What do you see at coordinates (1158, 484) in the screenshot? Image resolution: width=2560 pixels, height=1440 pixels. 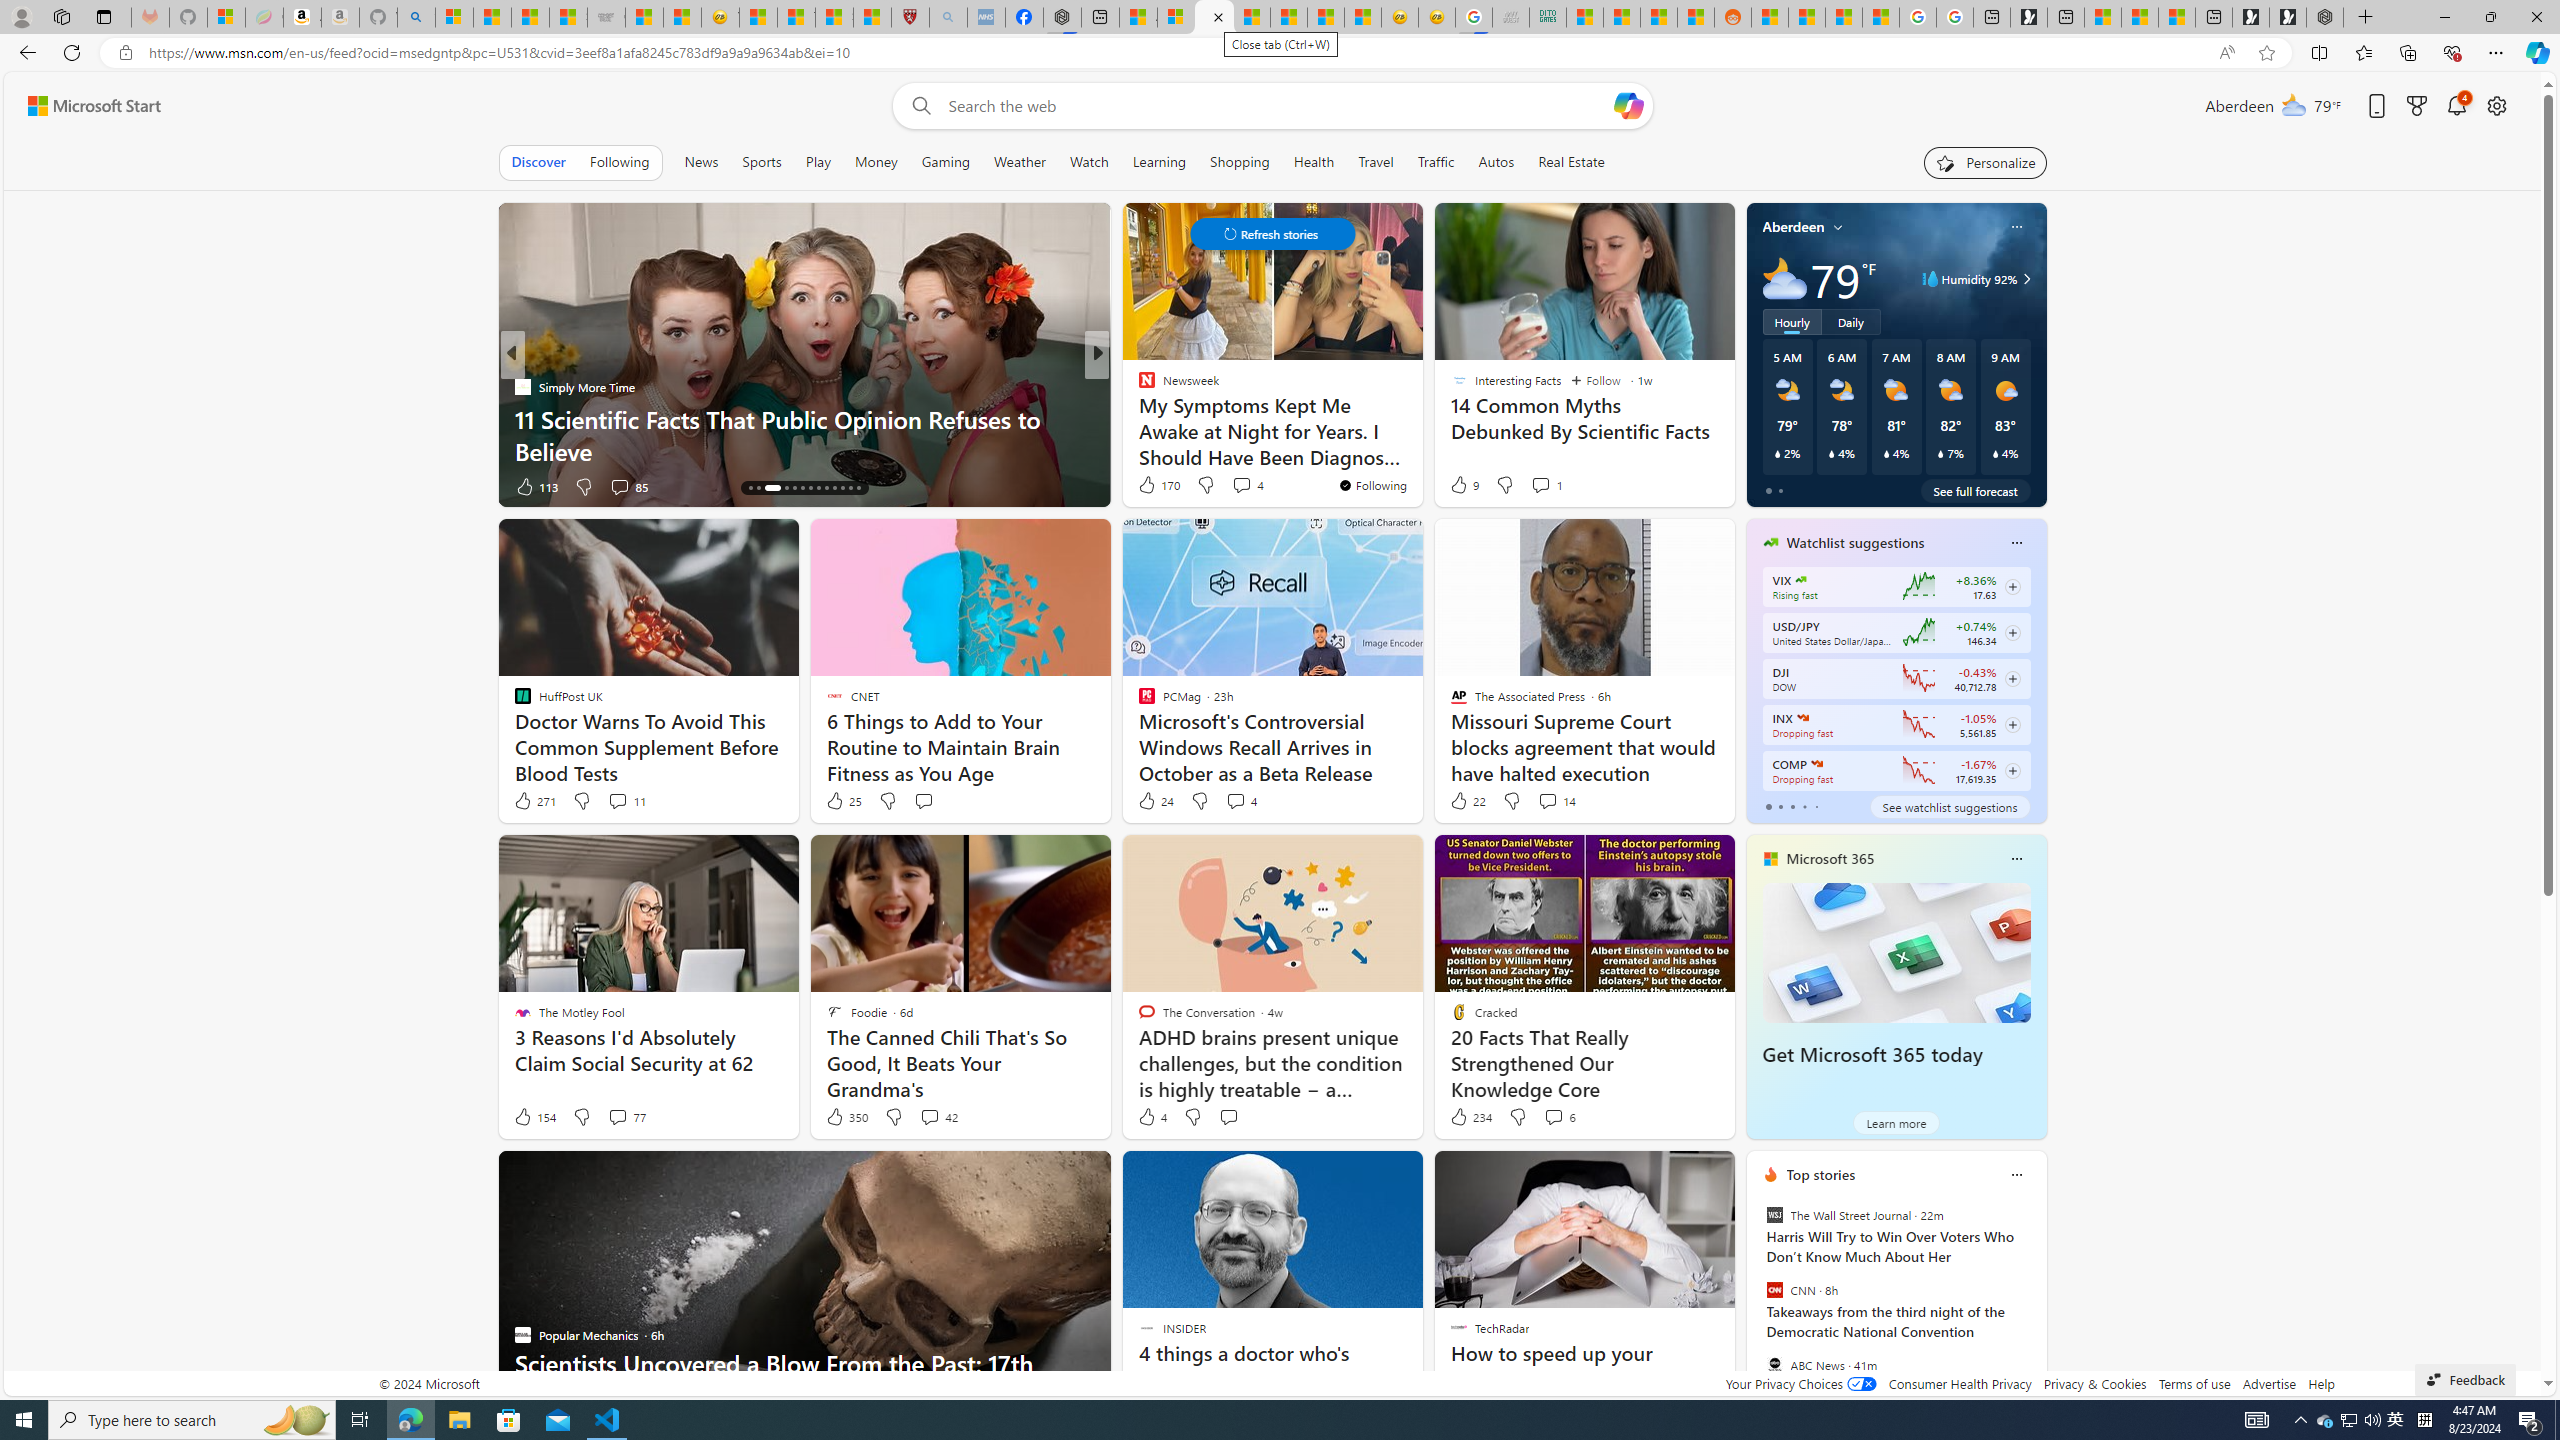 I see `170 Like` at bounding box center [1158, 484].